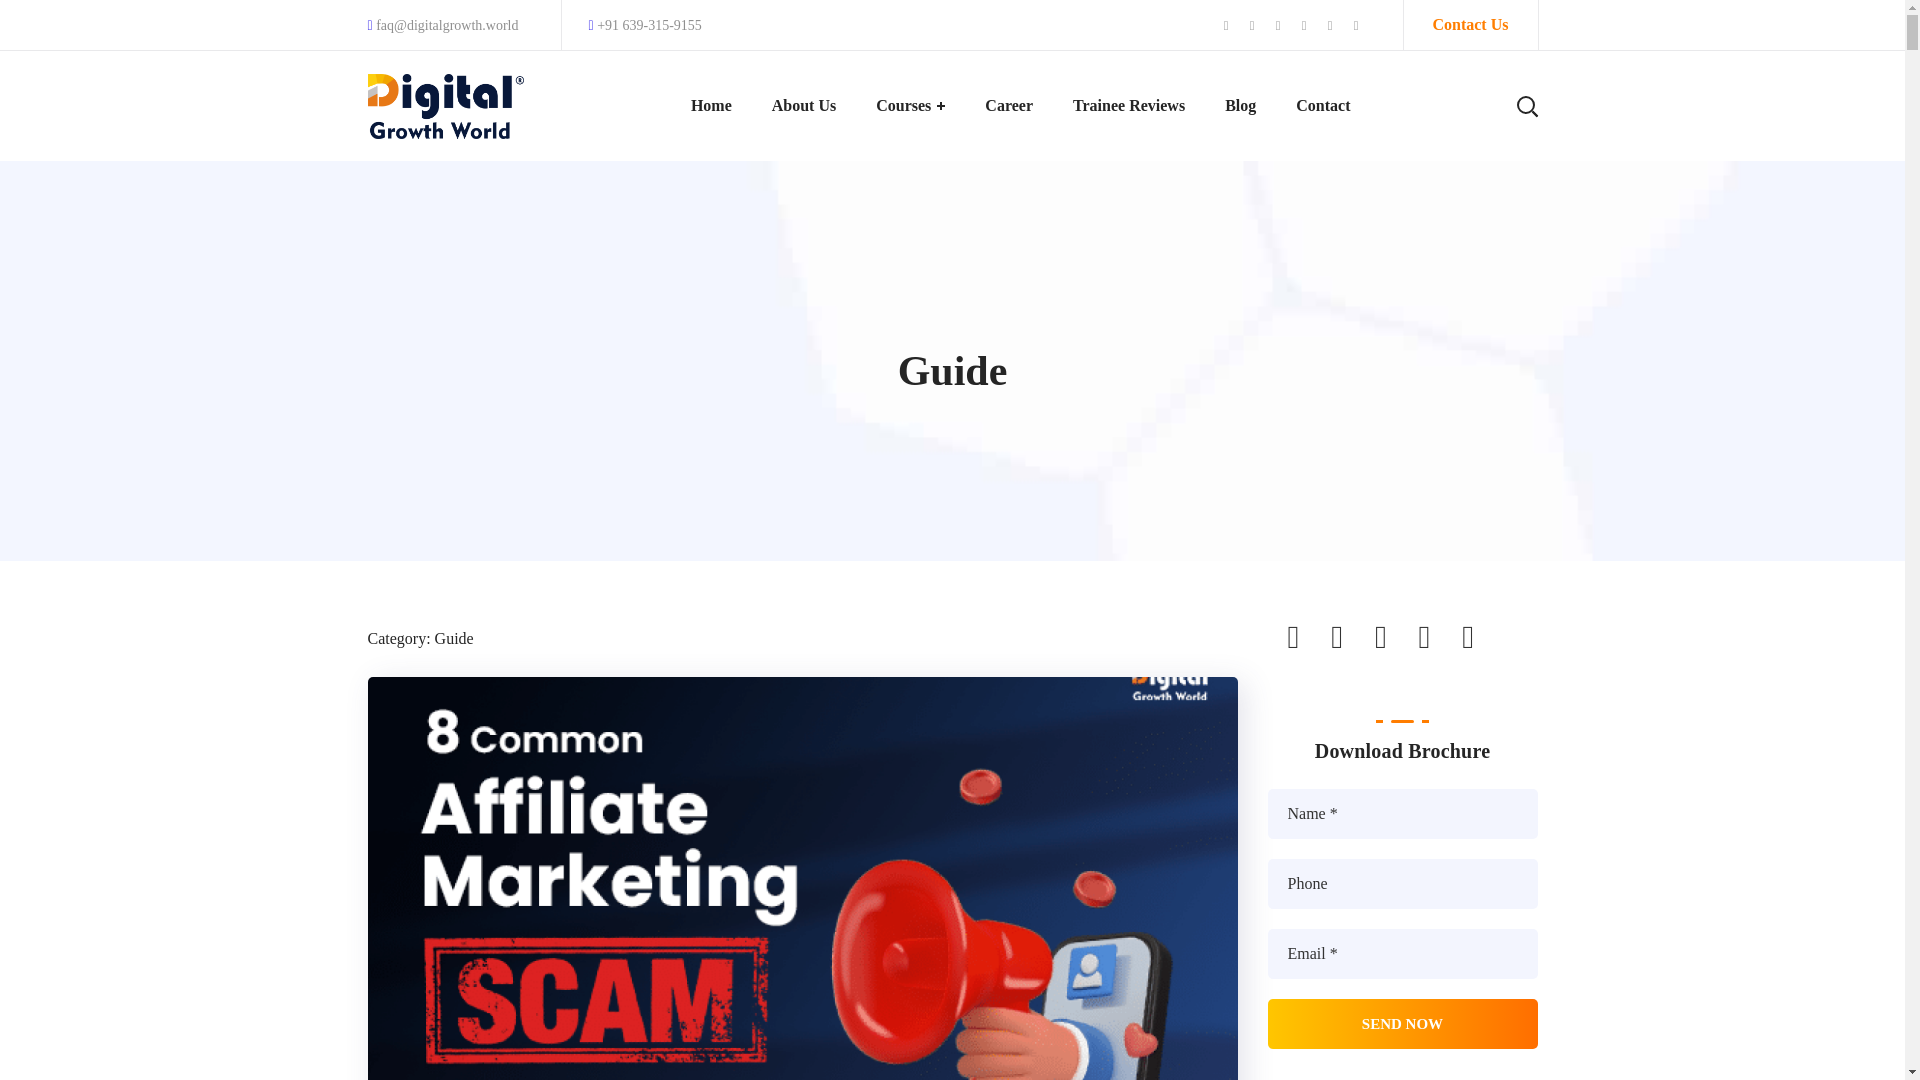  I want to click on SEND NOW, so click(1402, 1024).